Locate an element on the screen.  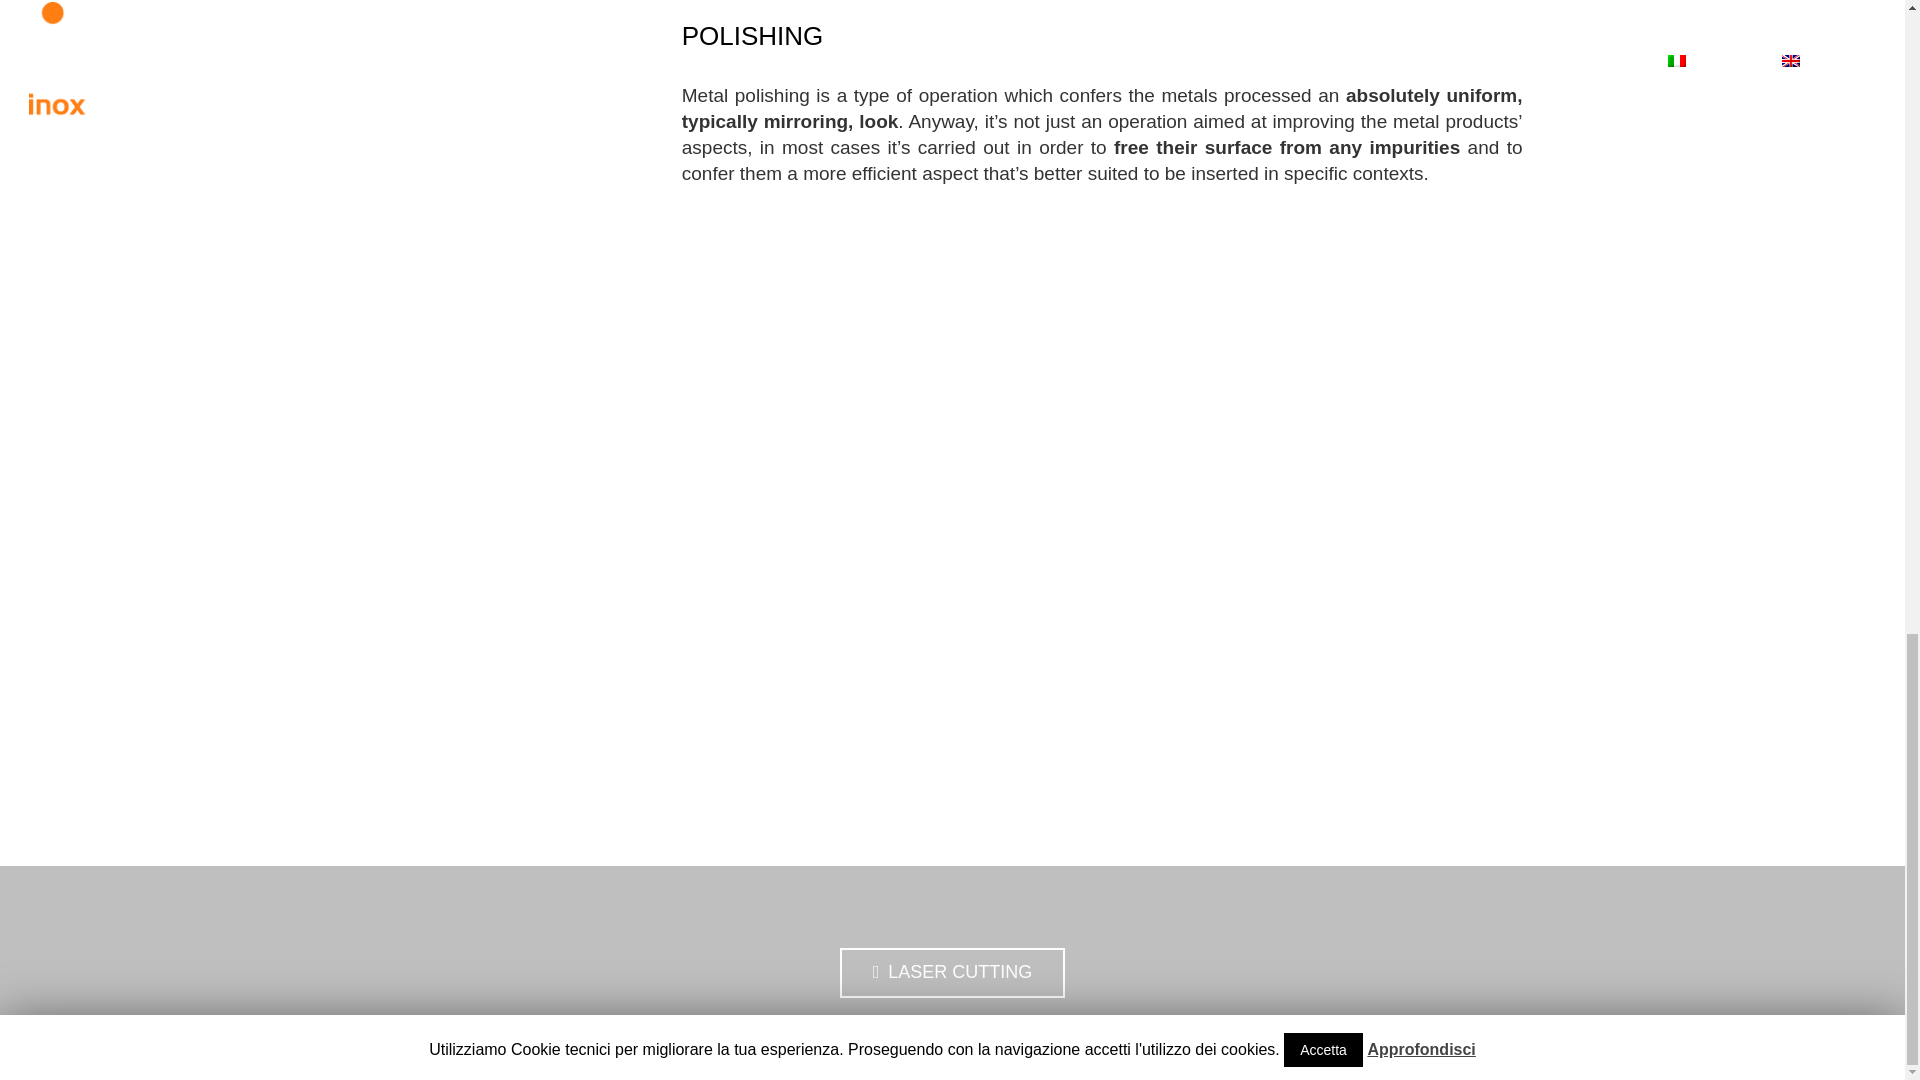
LASER CUTTING is located at coordinates (952, 972).